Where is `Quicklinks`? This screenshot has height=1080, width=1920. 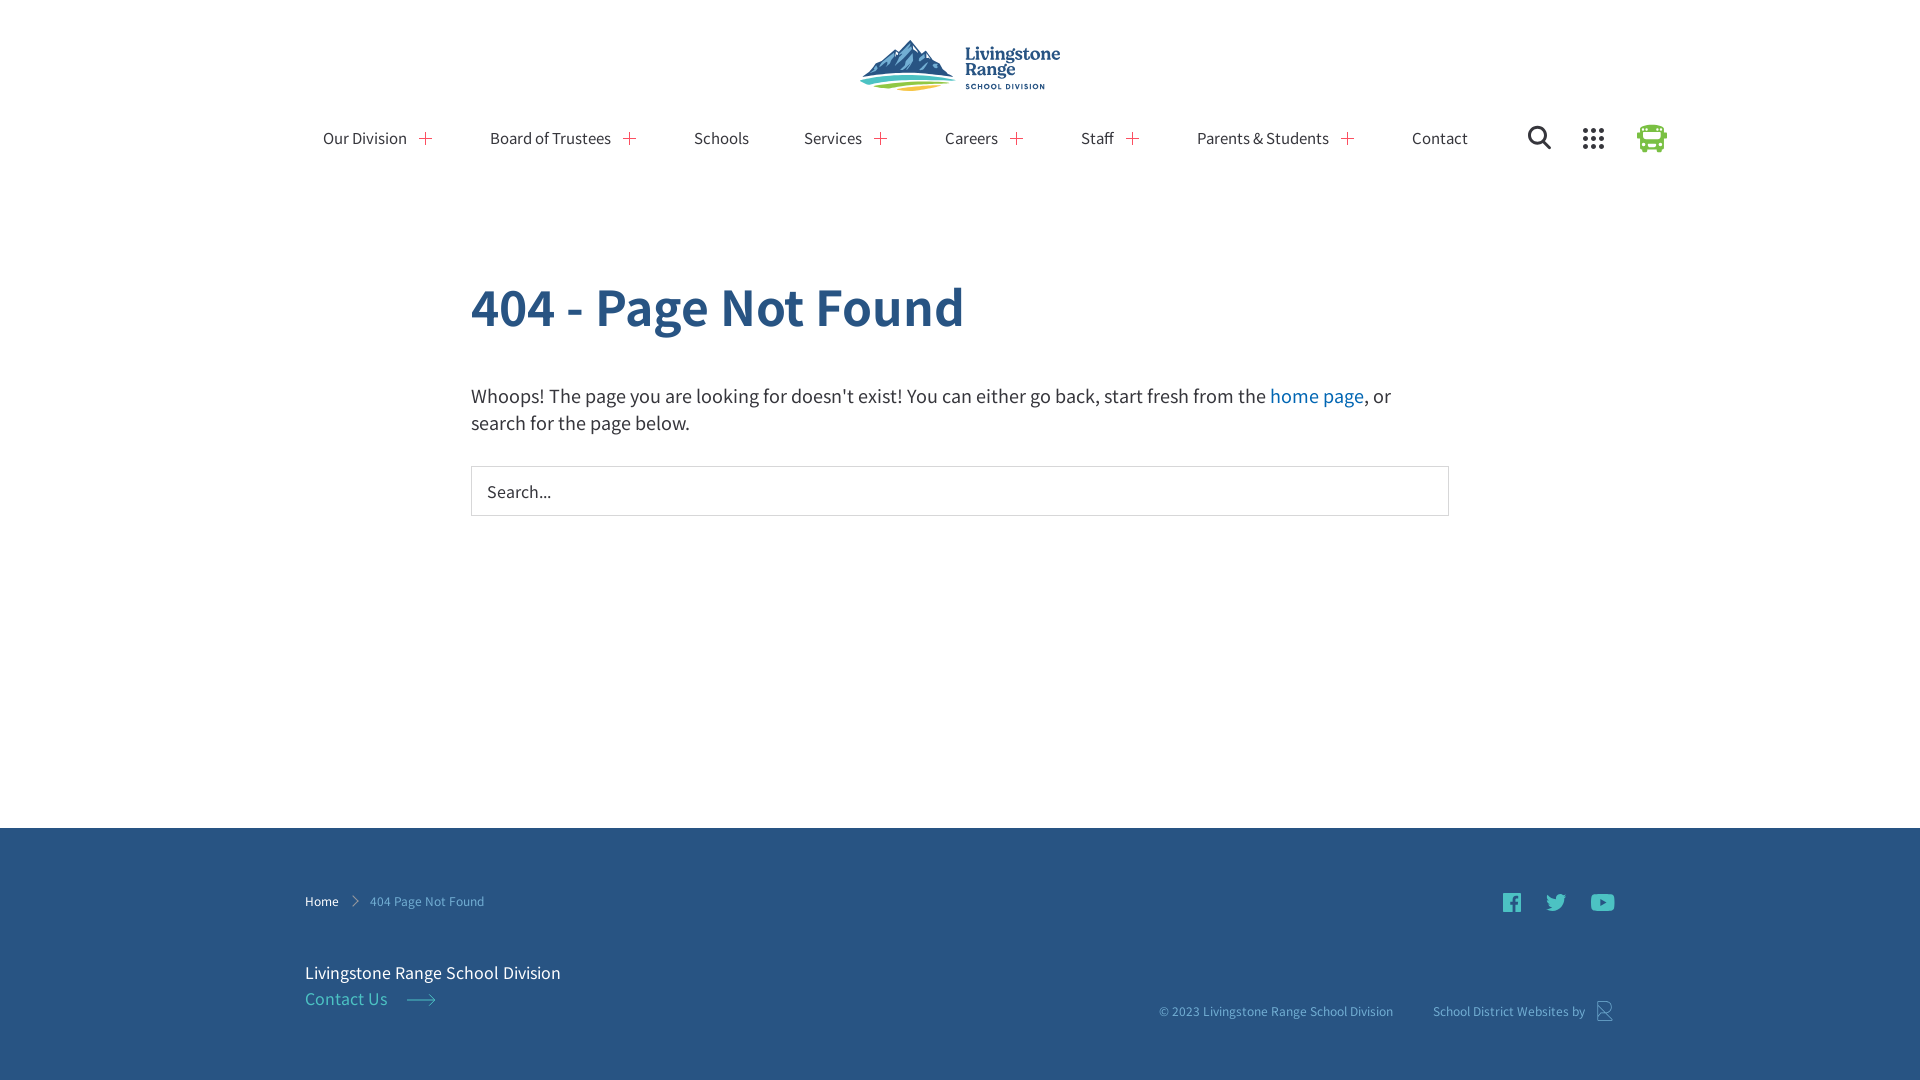 Quicklinks is located at coordinates (1594, 138).